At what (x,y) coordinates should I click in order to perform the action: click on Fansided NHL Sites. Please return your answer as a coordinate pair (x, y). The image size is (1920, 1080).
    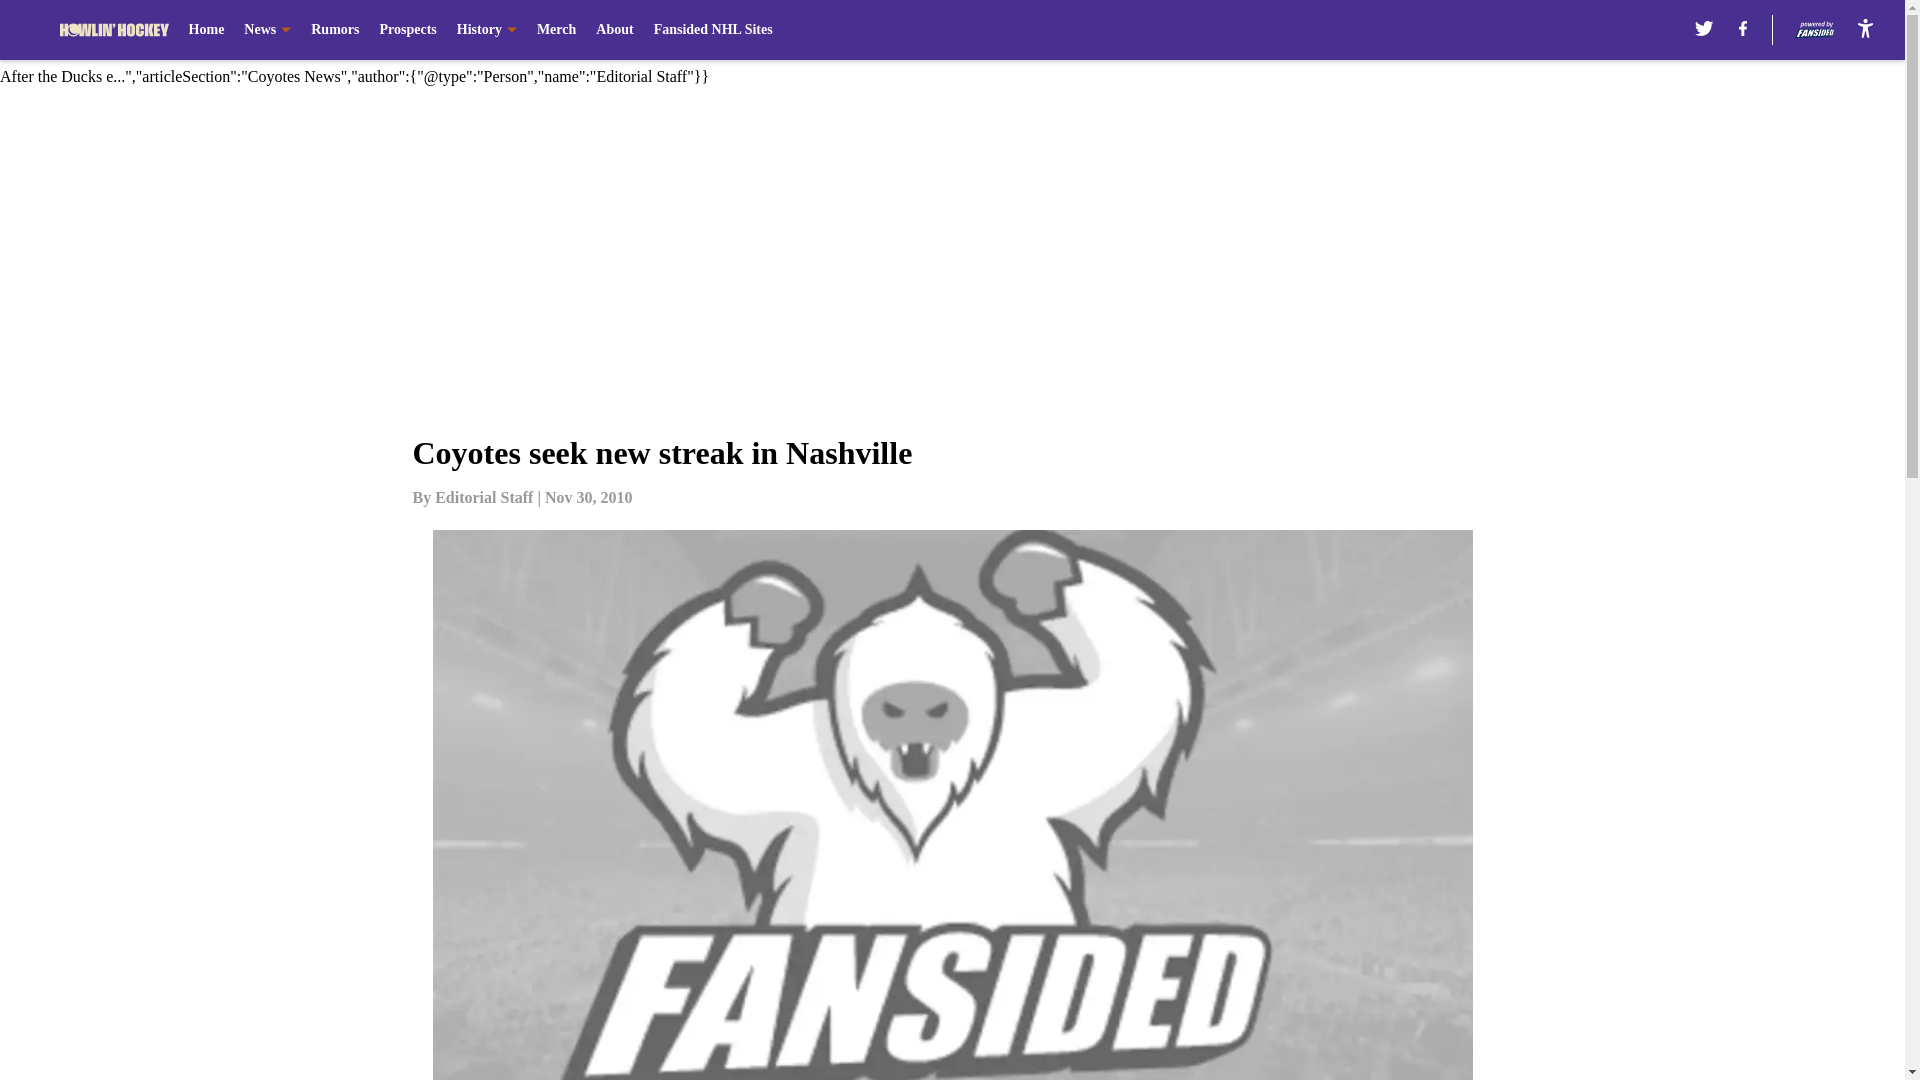
    Looking at the image, I should click on (714, 30).